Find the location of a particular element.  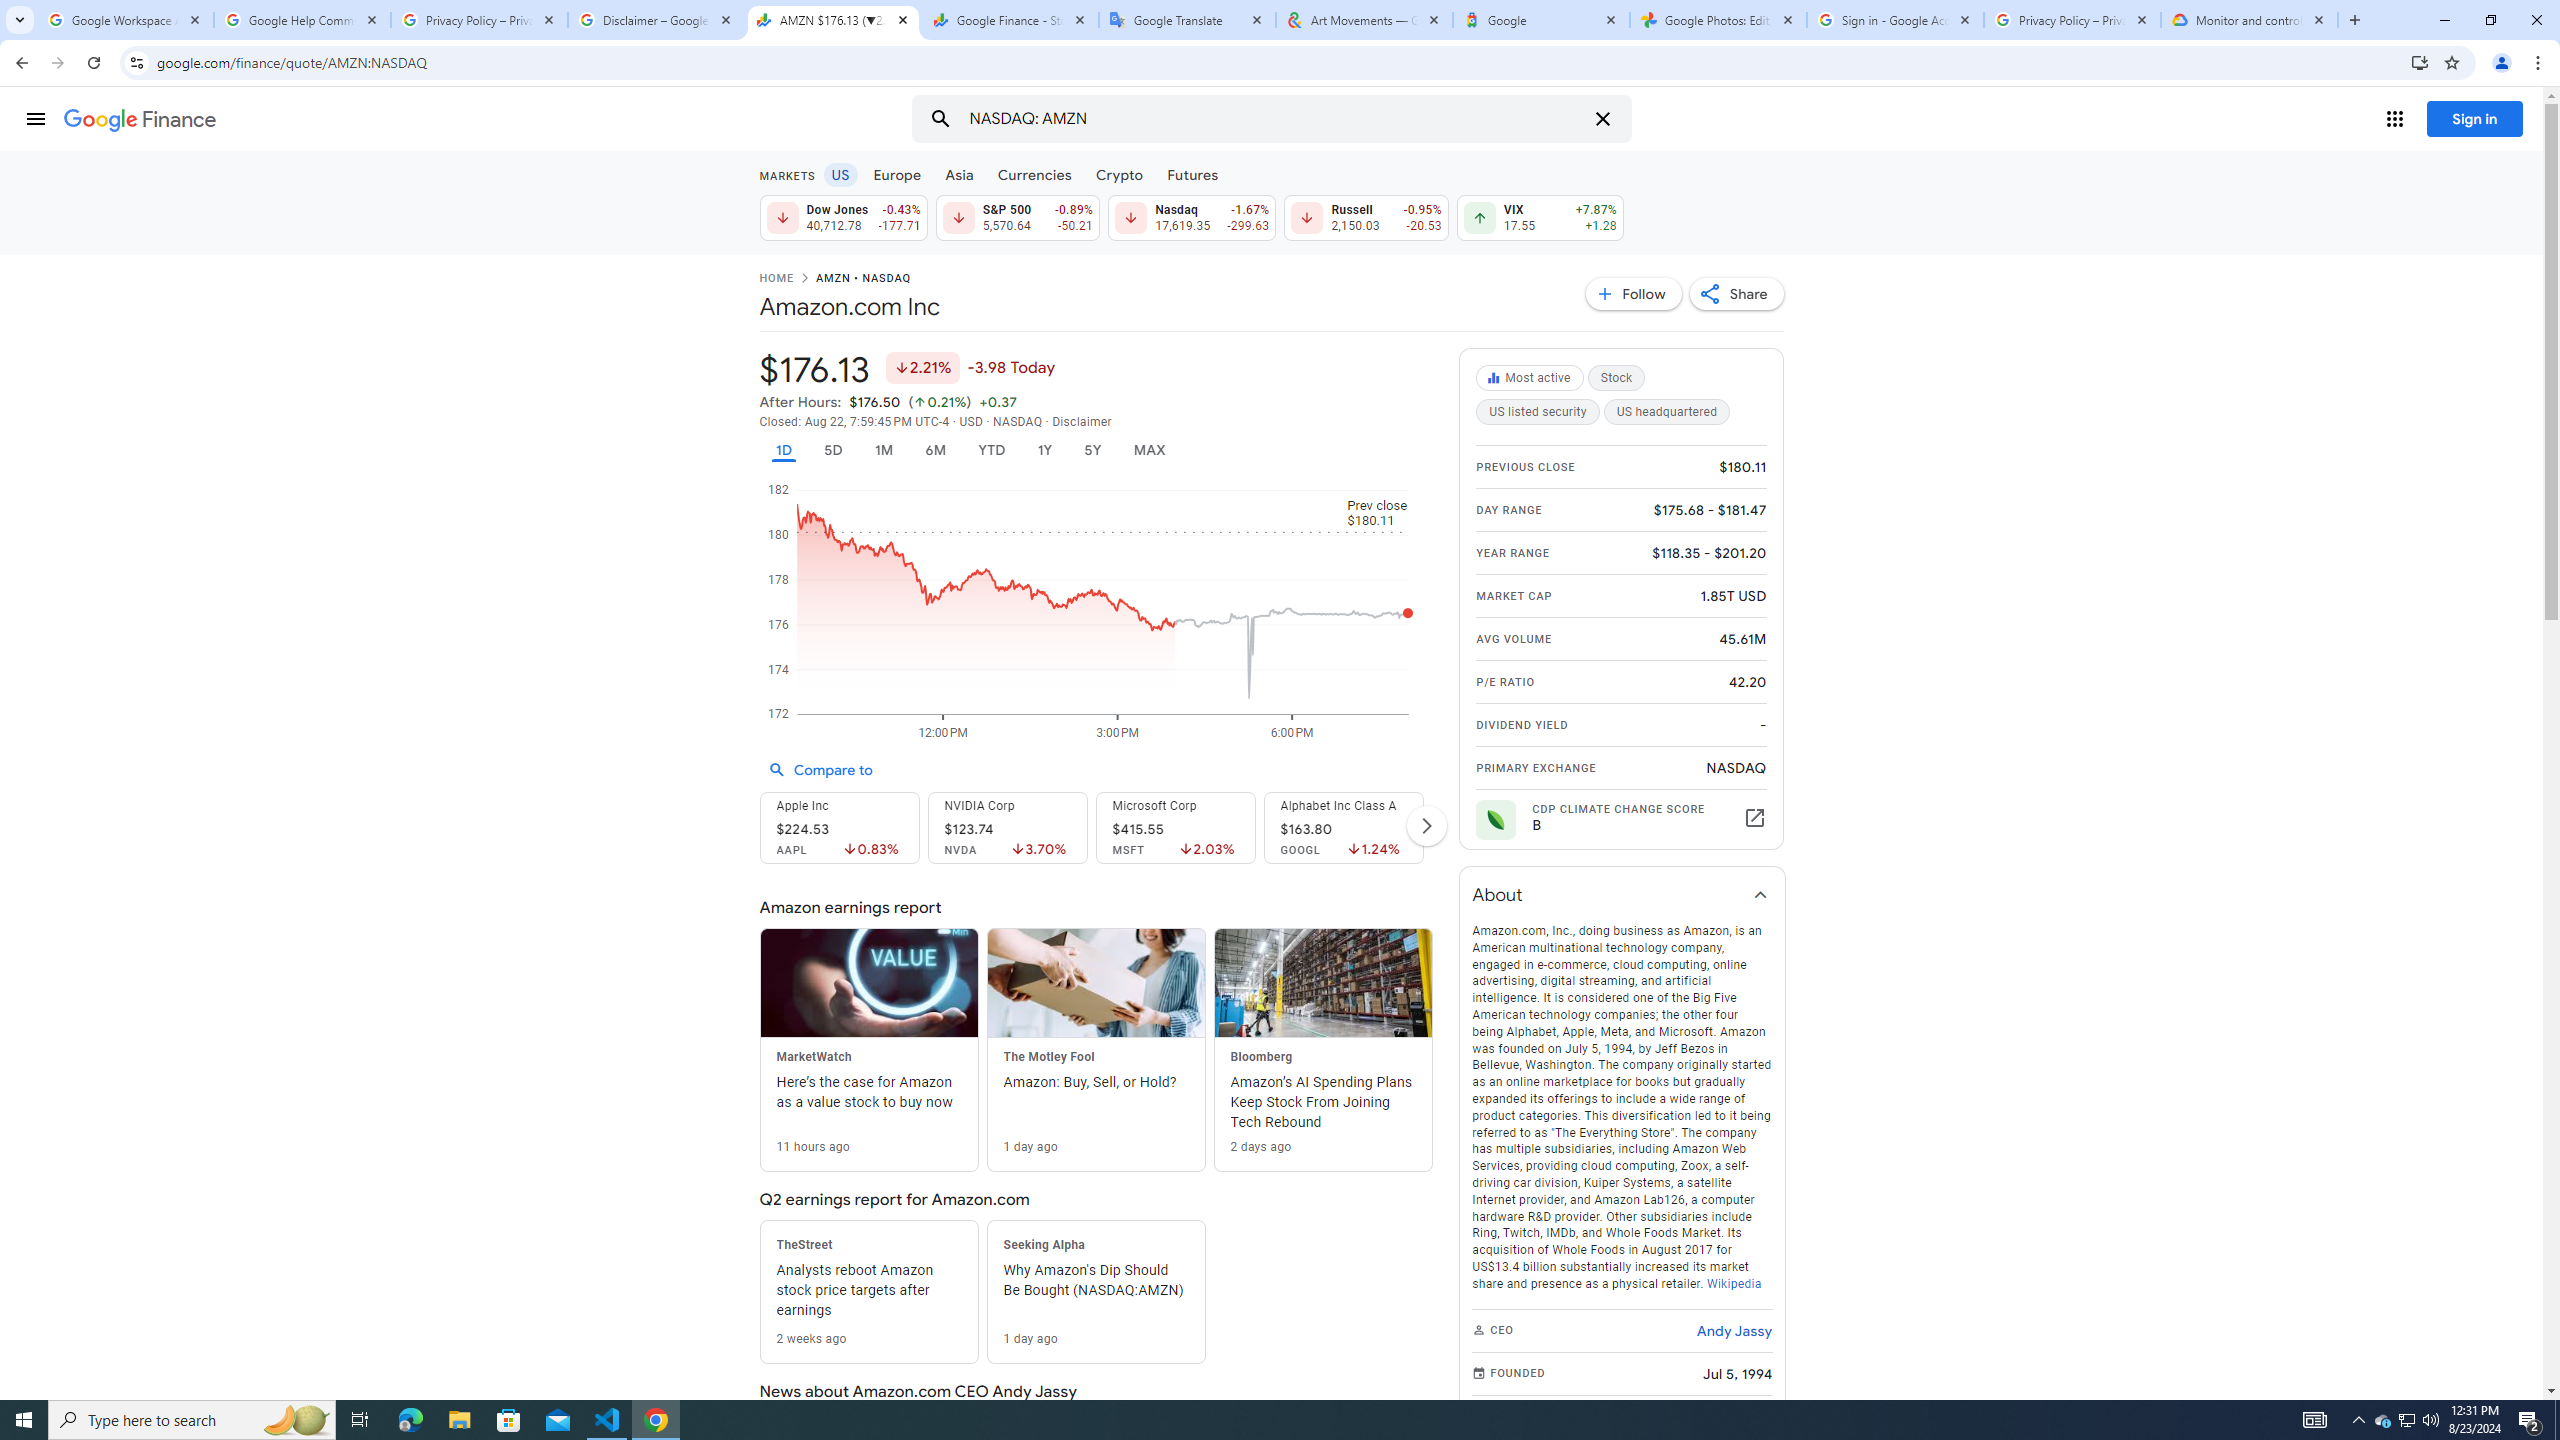

Asia is located at coordinates (960, 174).